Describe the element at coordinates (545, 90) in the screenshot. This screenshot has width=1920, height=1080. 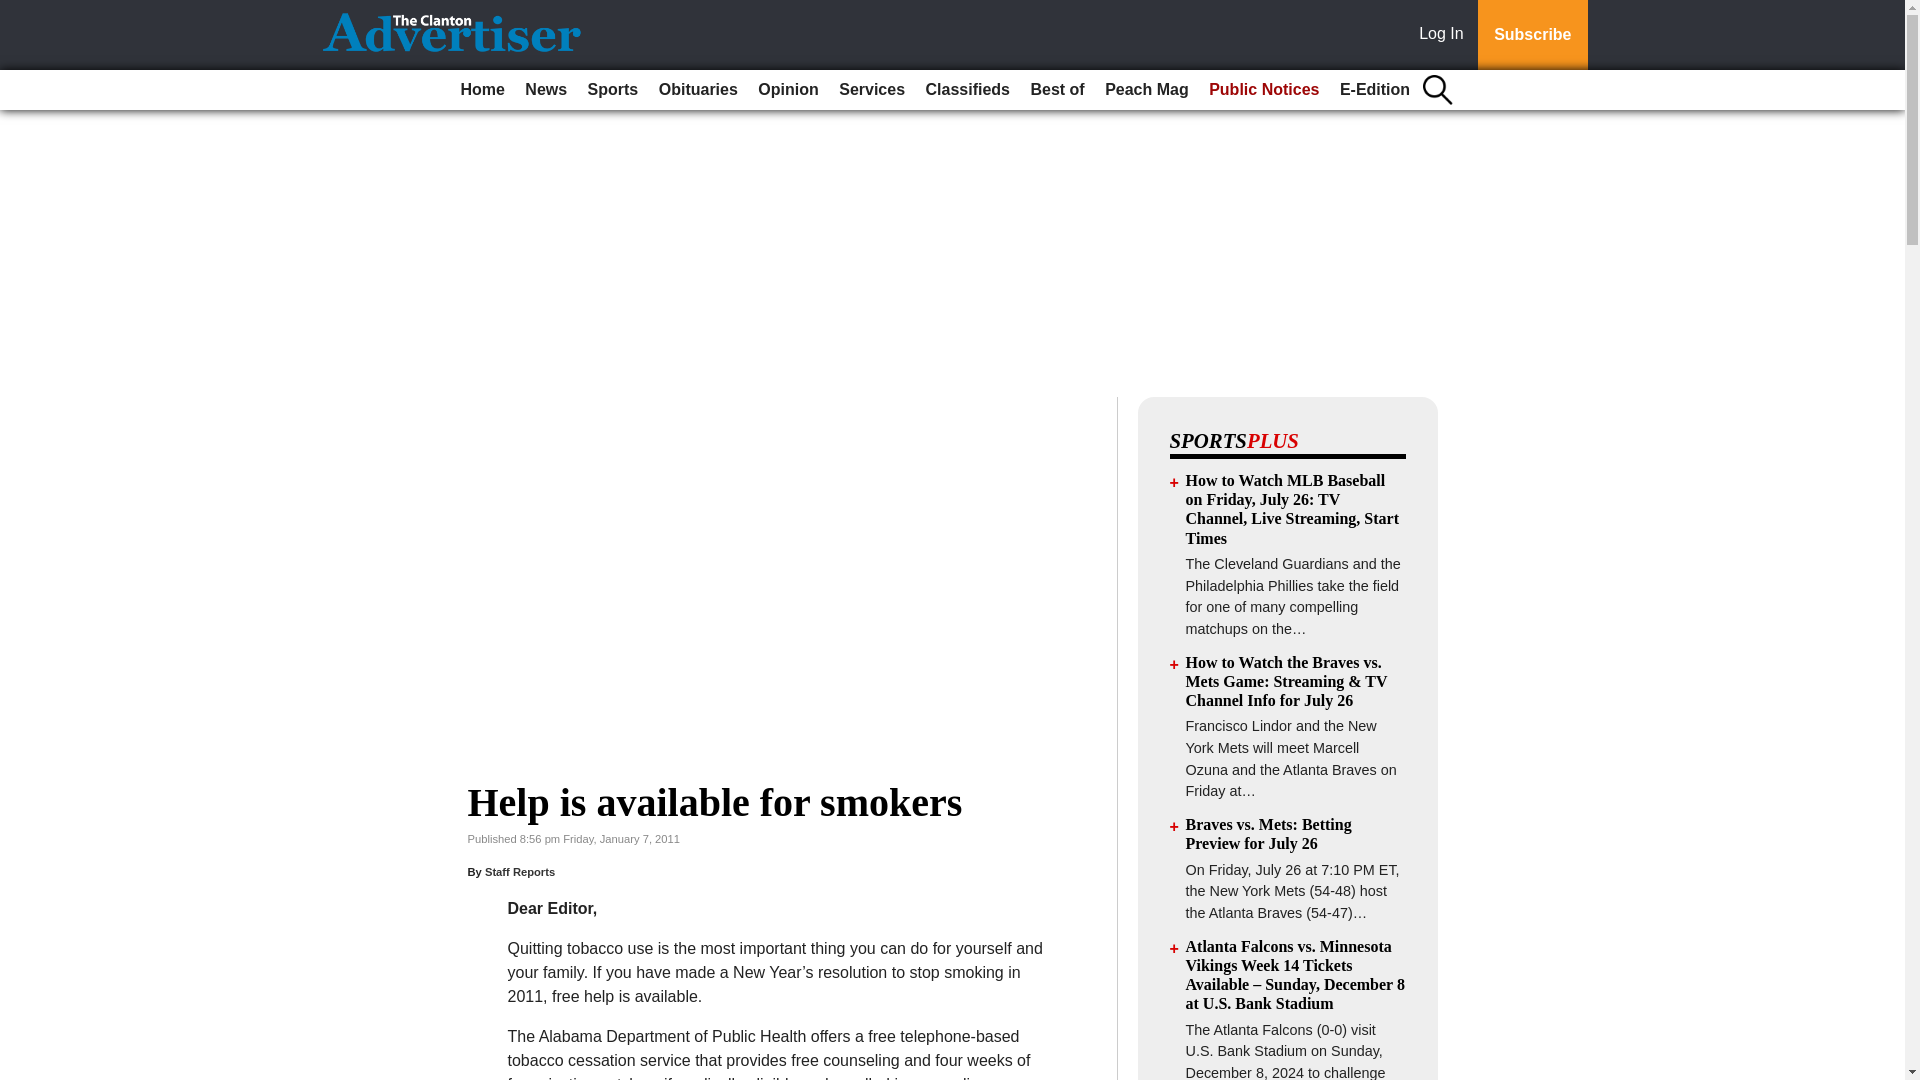
I see `News` at that location.